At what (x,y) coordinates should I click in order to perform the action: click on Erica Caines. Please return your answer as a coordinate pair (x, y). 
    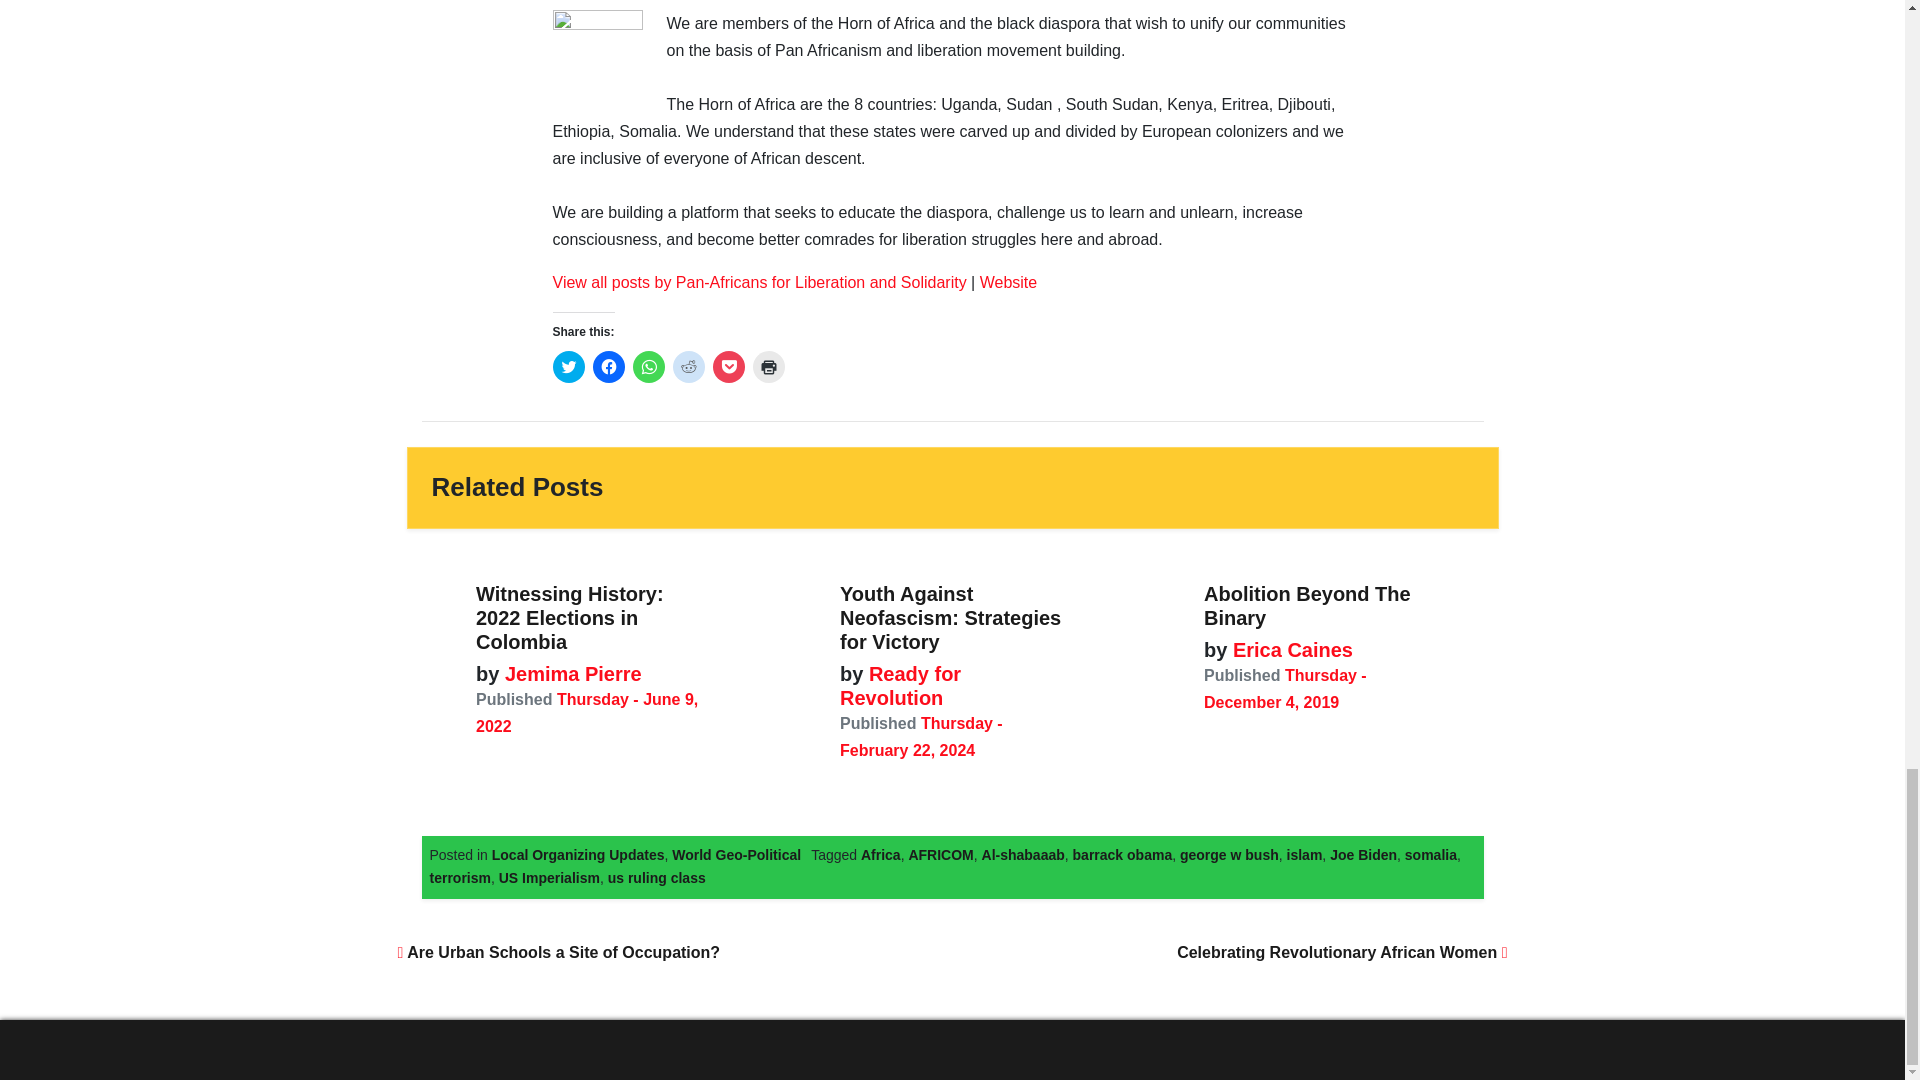
    Looking at the image, I should click on (1290, 650).